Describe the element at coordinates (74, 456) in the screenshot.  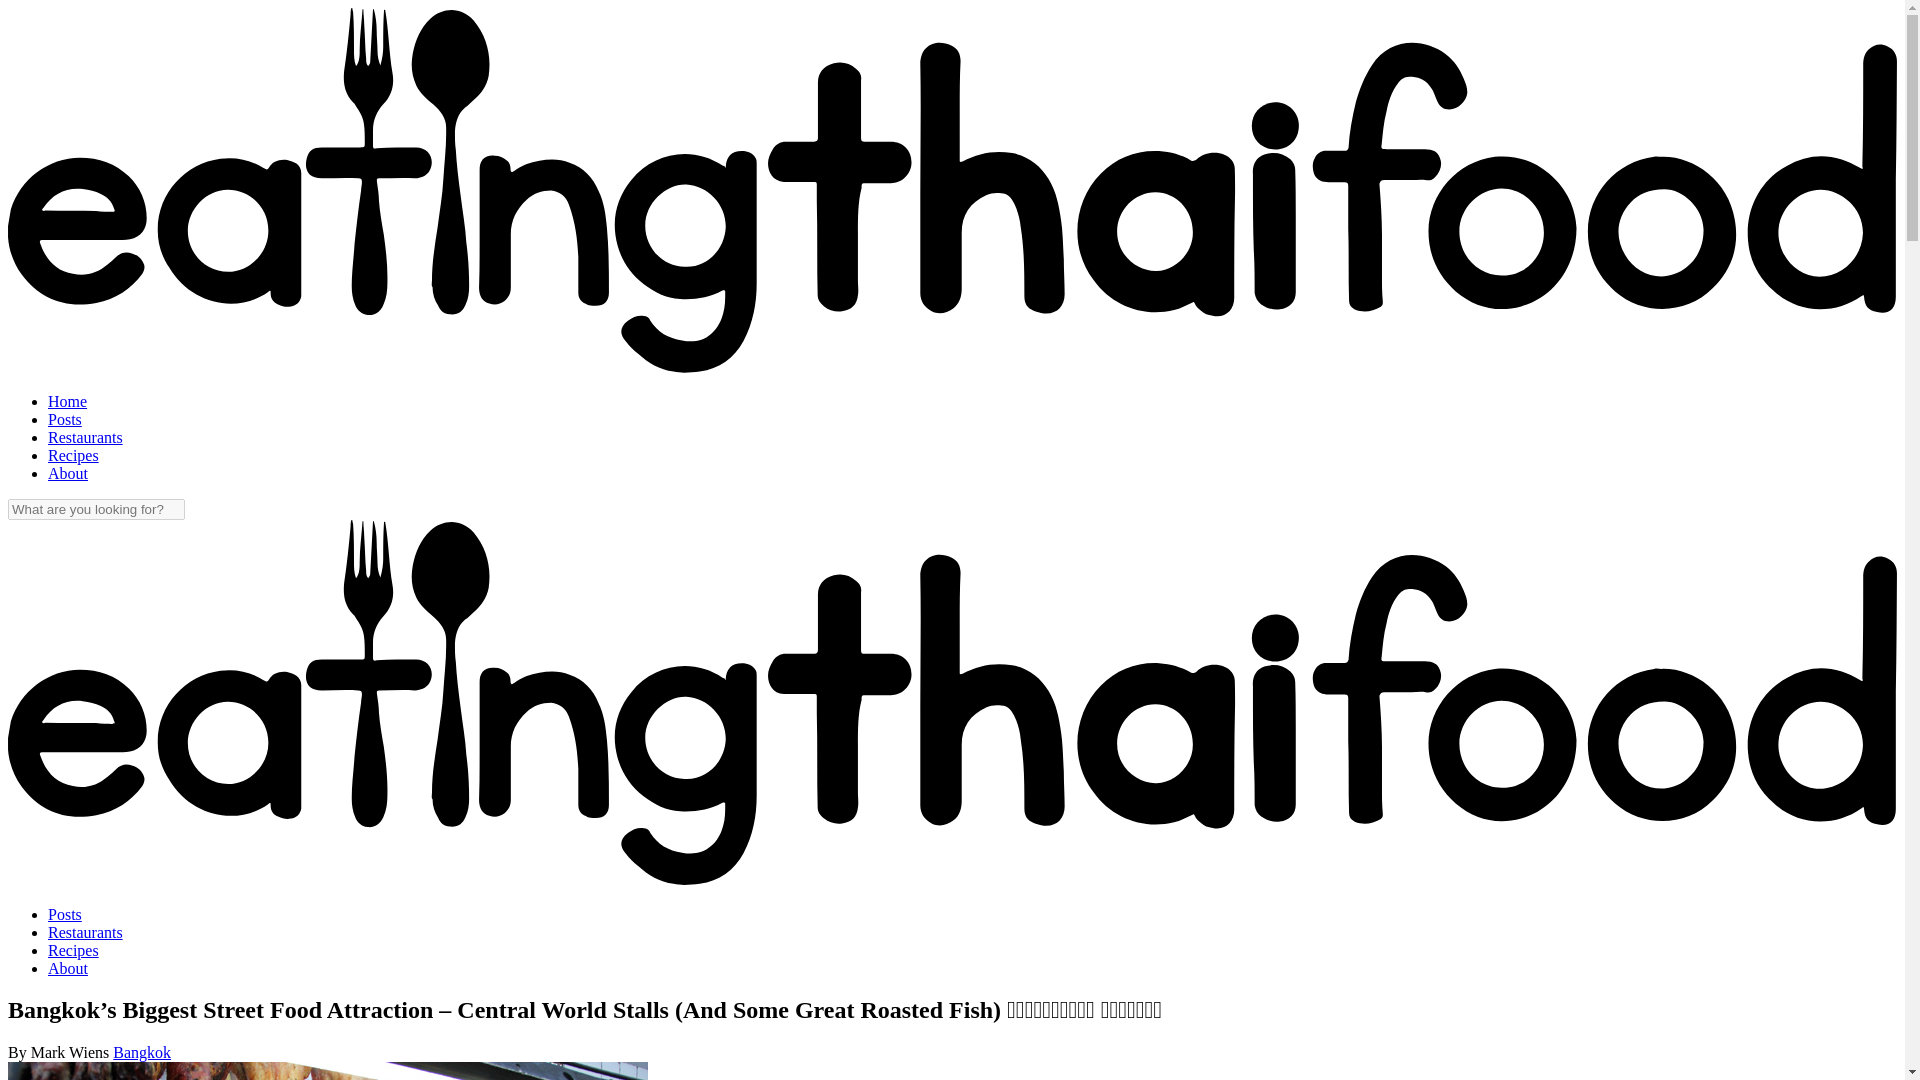
I see `Recipes` at that location.